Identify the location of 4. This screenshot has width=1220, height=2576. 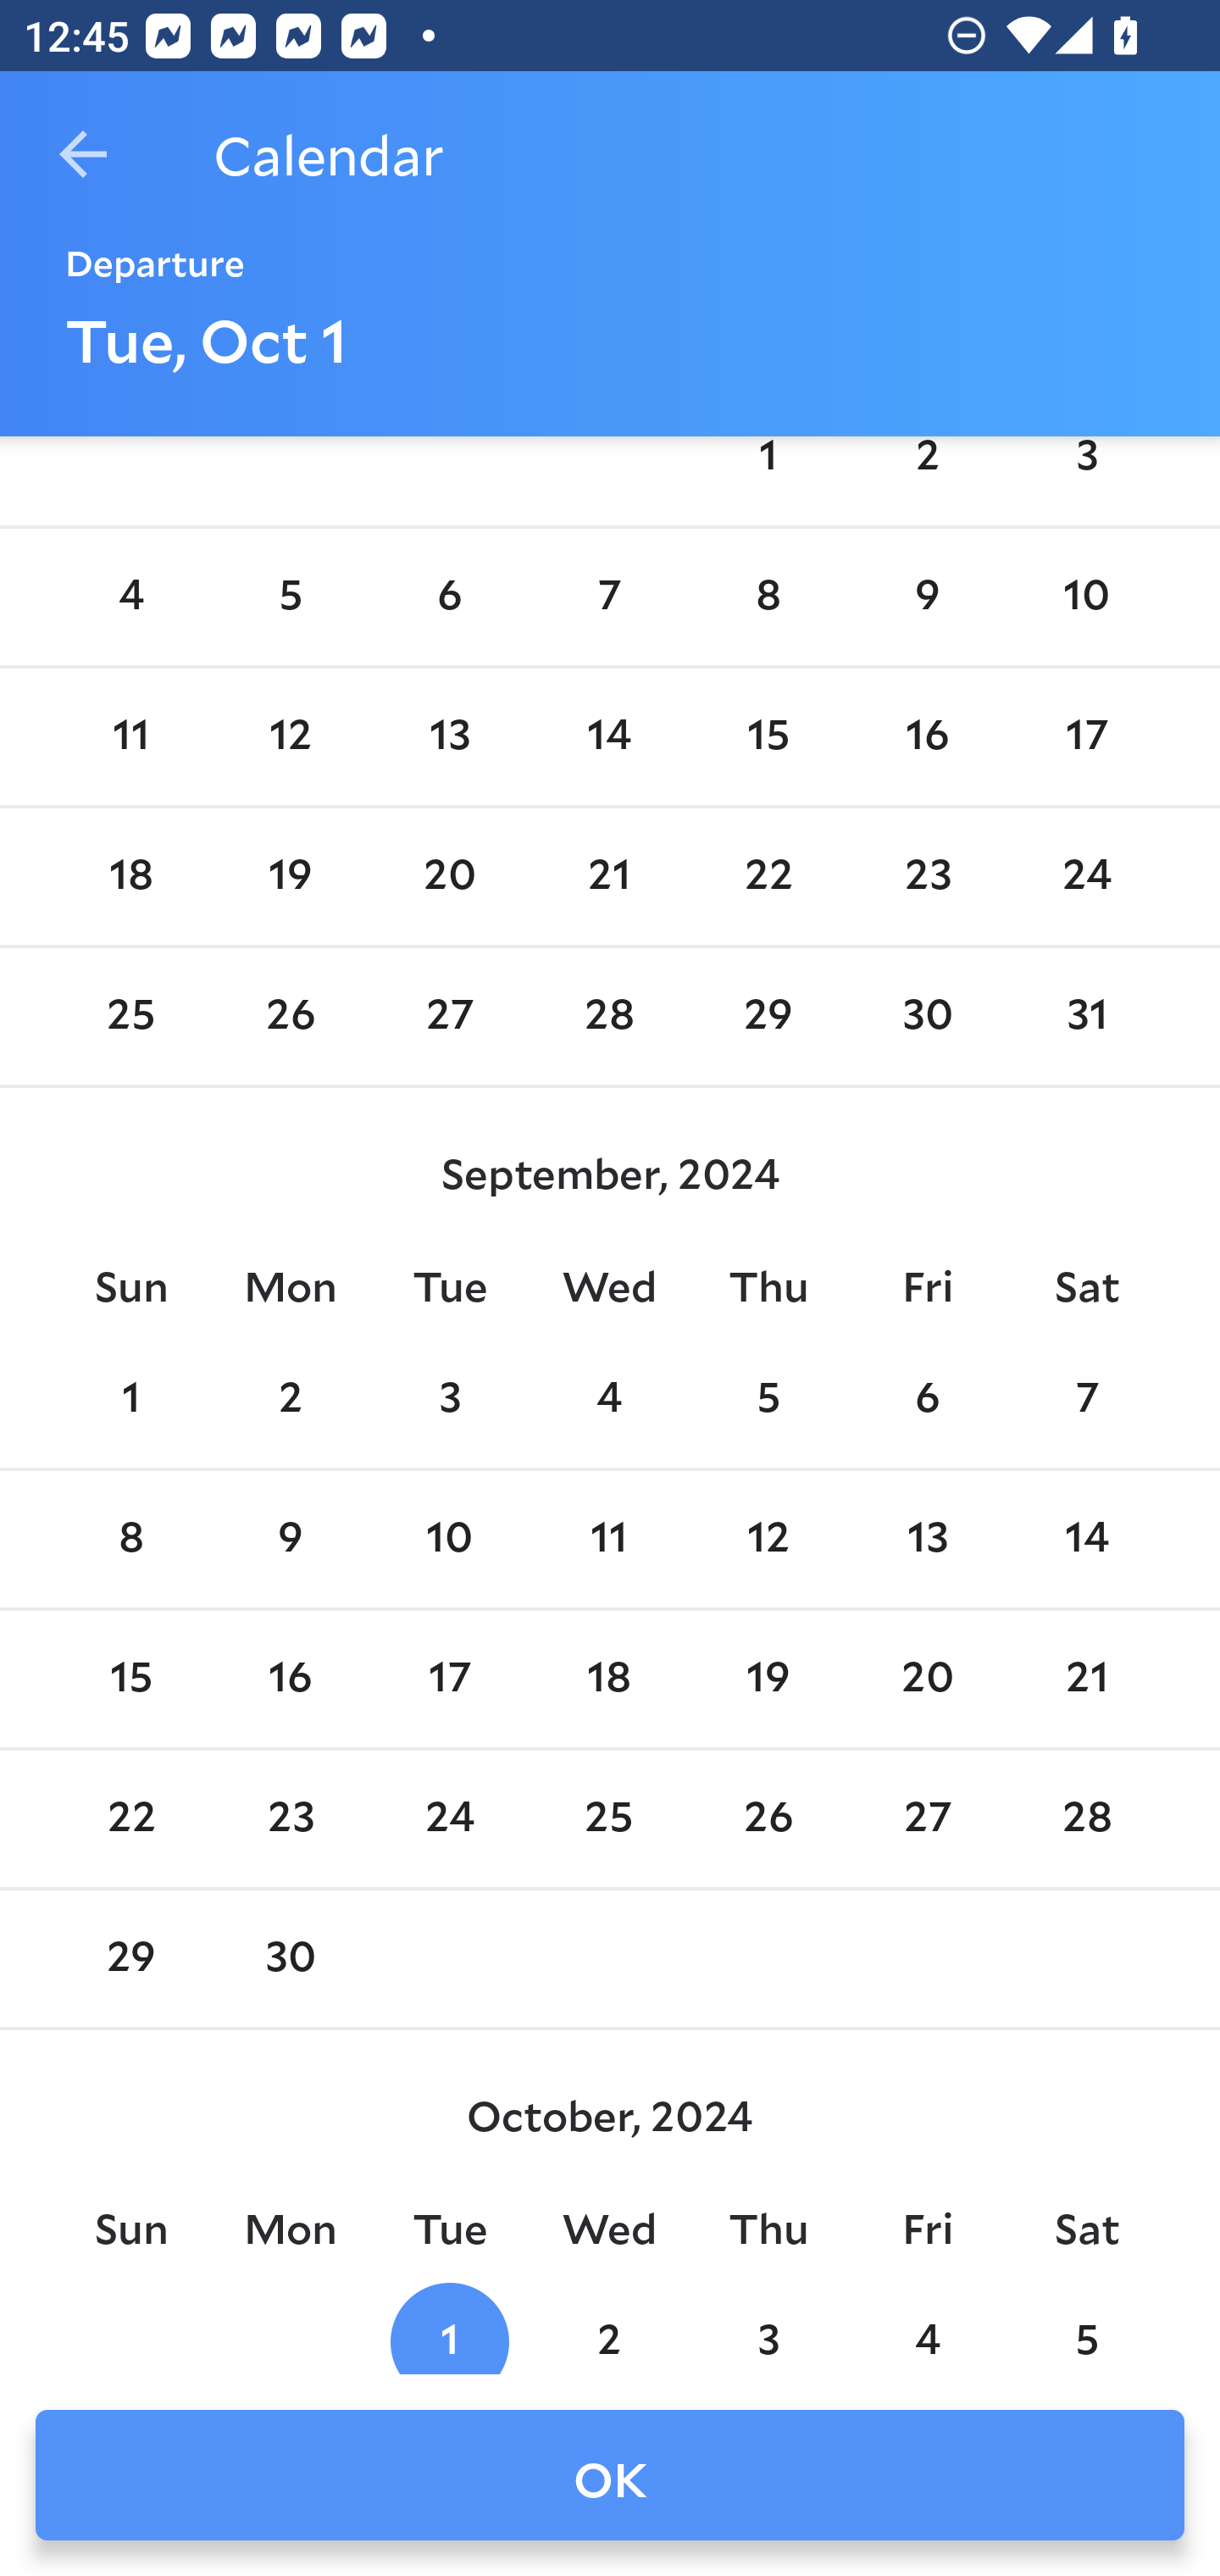
(927, 2329).